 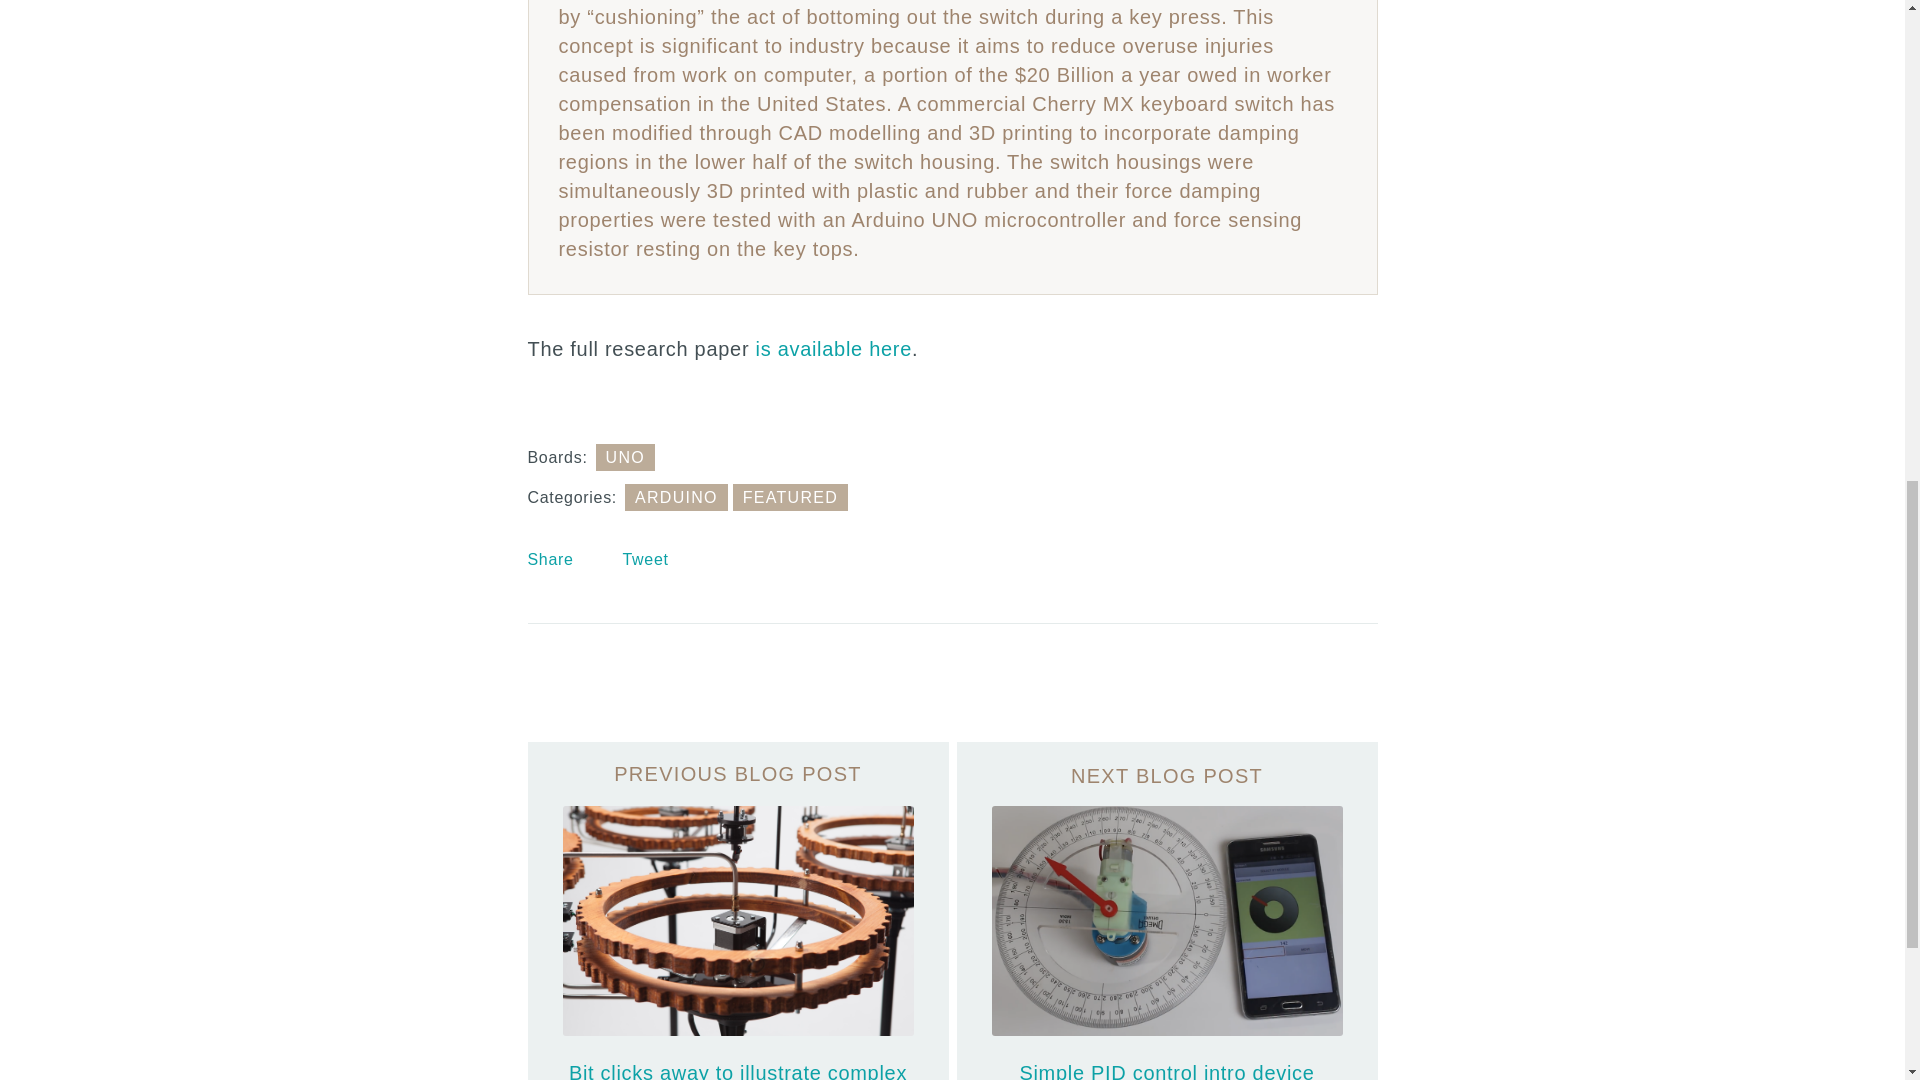 I want to click on is available here, so click(x=834, y=348).